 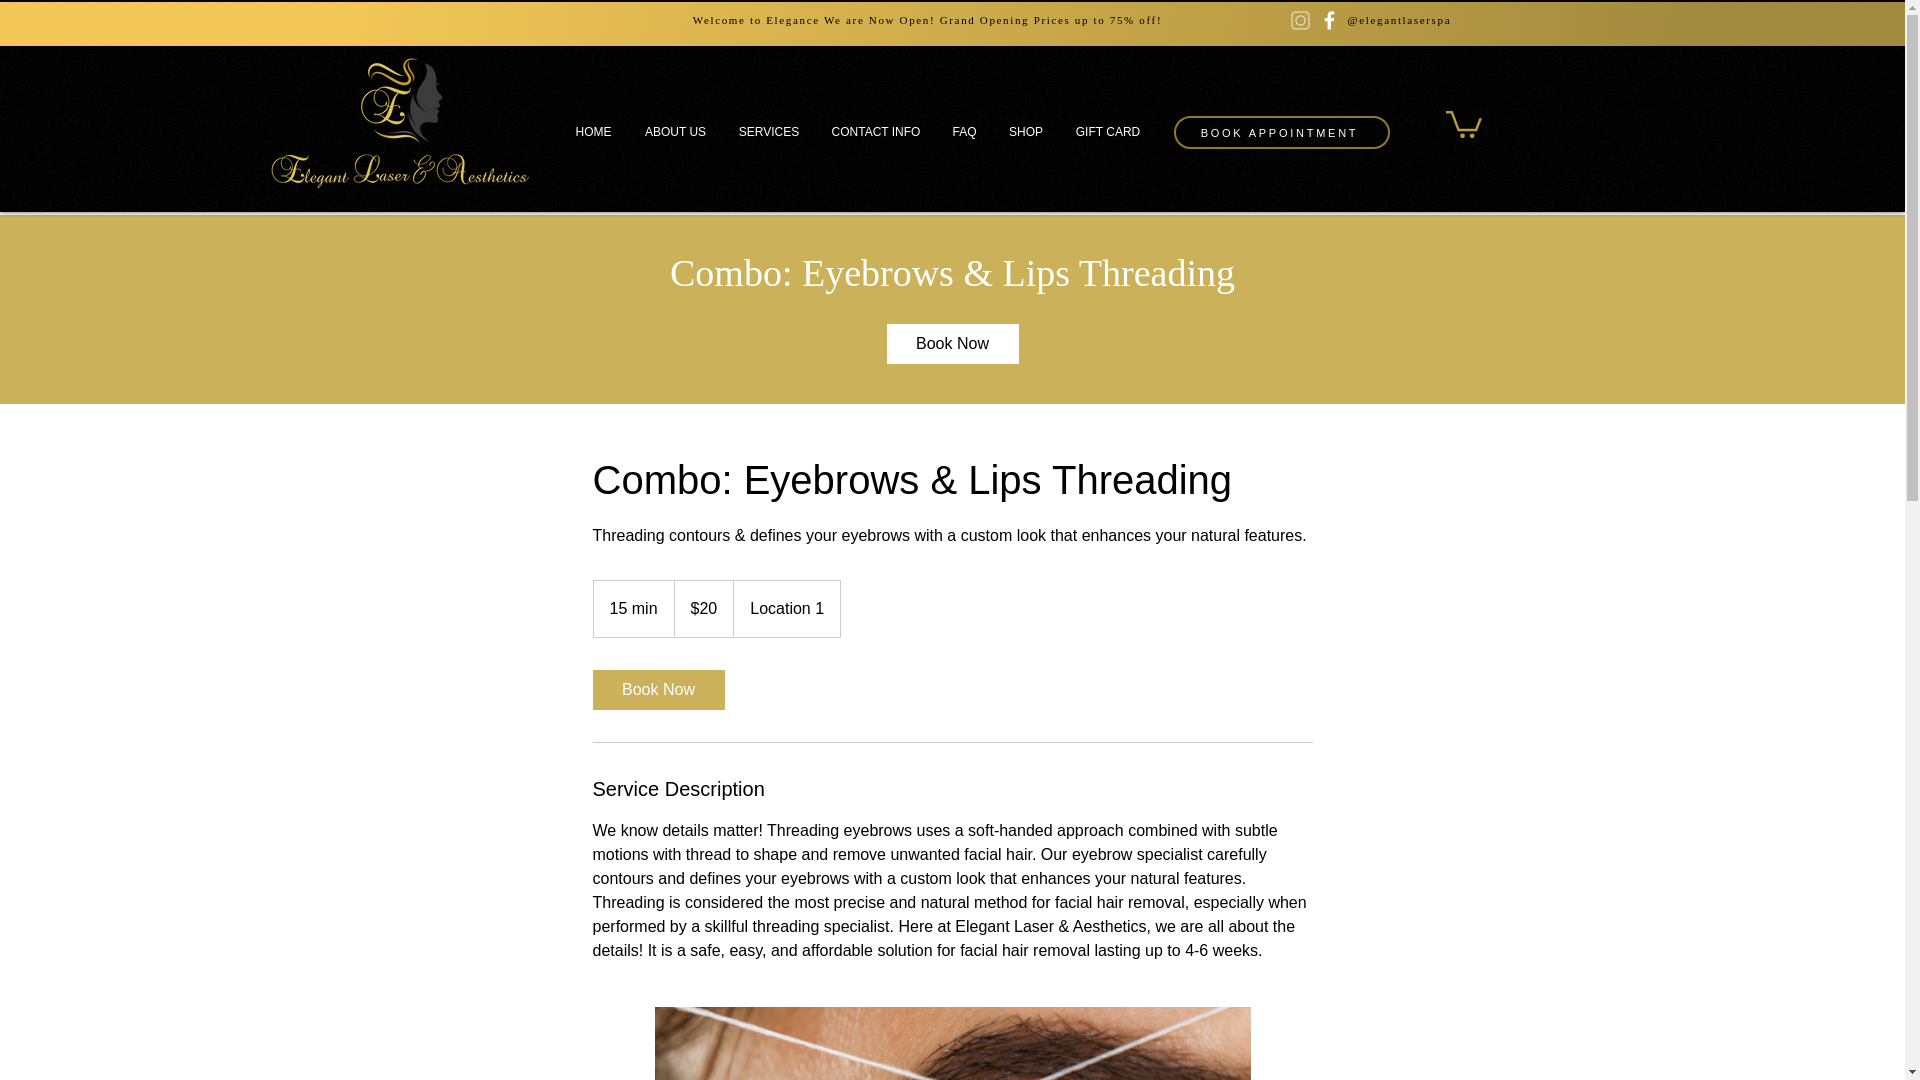 What do you see at coordinates (951, 344) in the screenshot?
I see `Book Now` at bounding box center [951, 344].